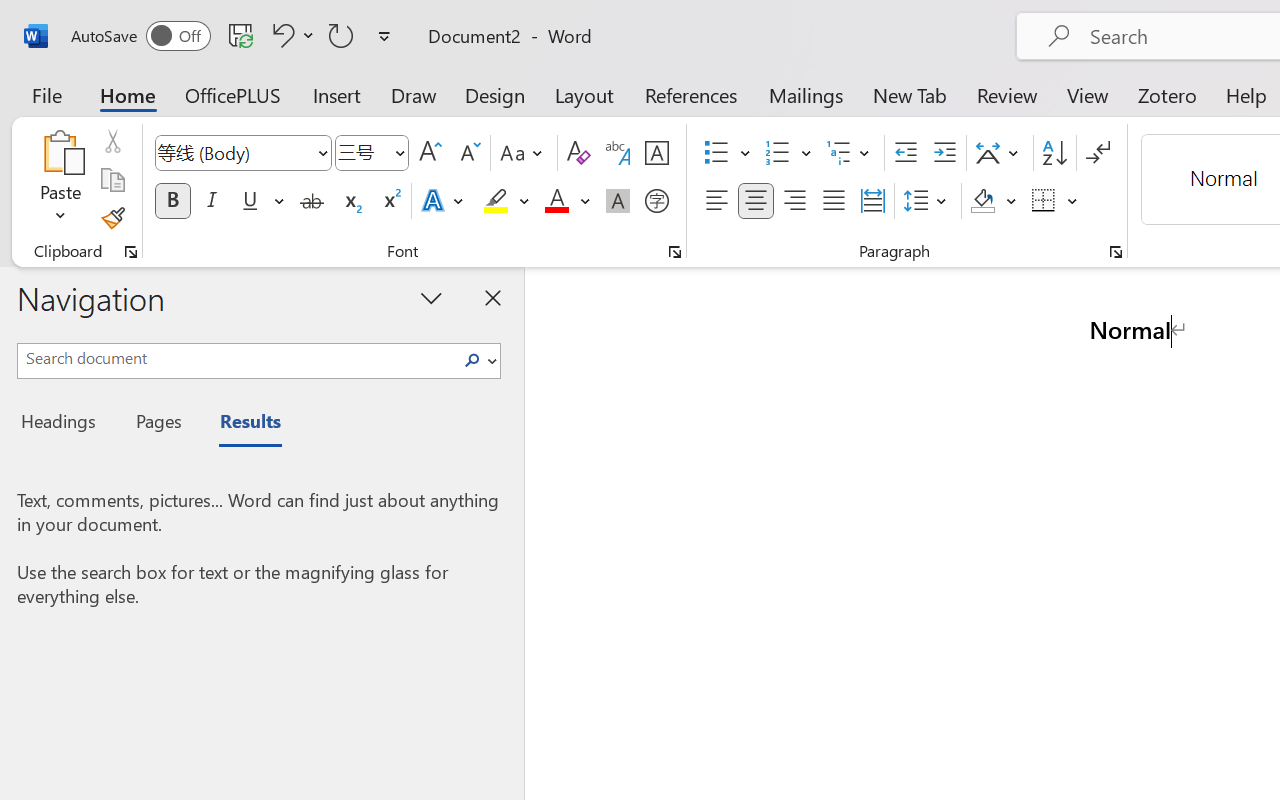 Image resolution: width=1280 pixels, height=800 pixels. Describe the element at coordinates (234, 36) in the screenshot. I see `Quick Access Toolbar` at that location.